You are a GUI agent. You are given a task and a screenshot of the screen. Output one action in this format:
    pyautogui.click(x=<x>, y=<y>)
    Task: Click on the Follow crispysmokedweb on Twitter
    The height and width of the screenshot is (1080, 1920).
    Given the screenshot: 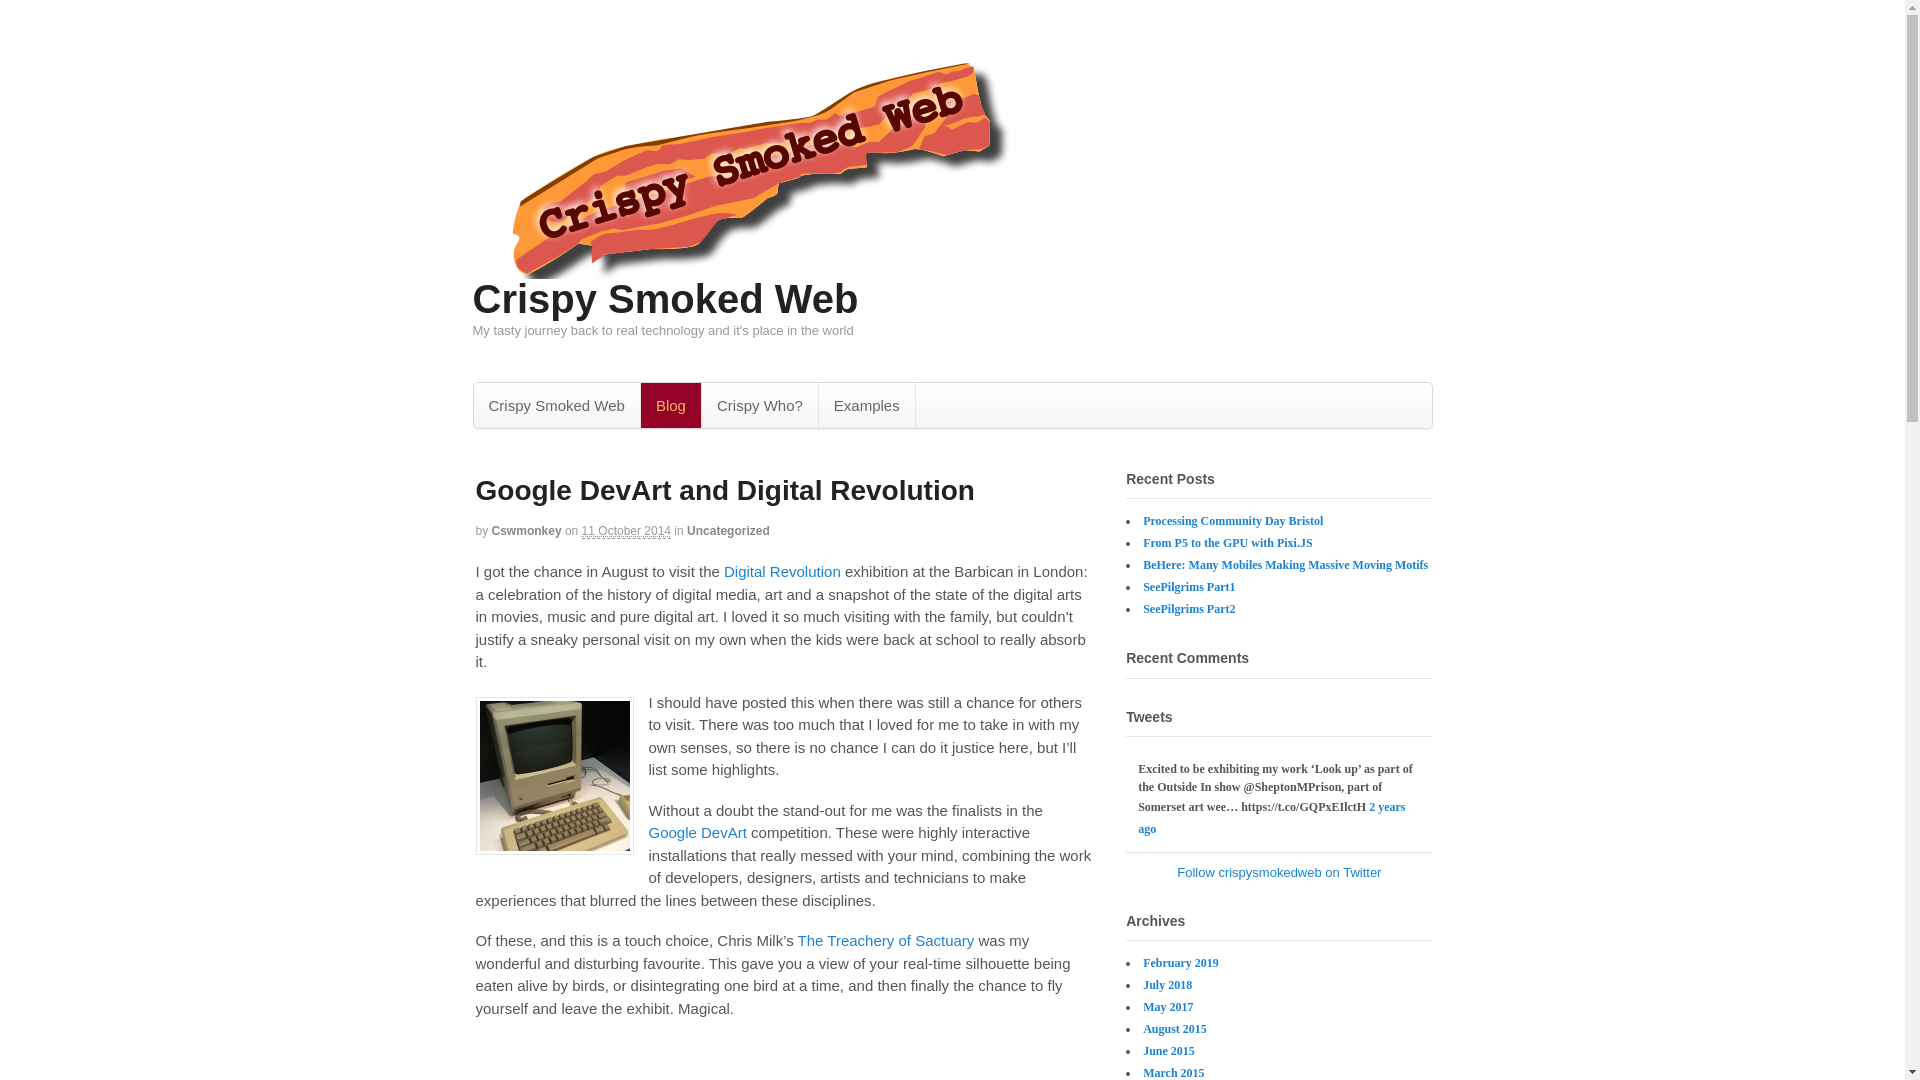 What is the action you would take?
    pyautogui.click(x=1278, y=872)
    